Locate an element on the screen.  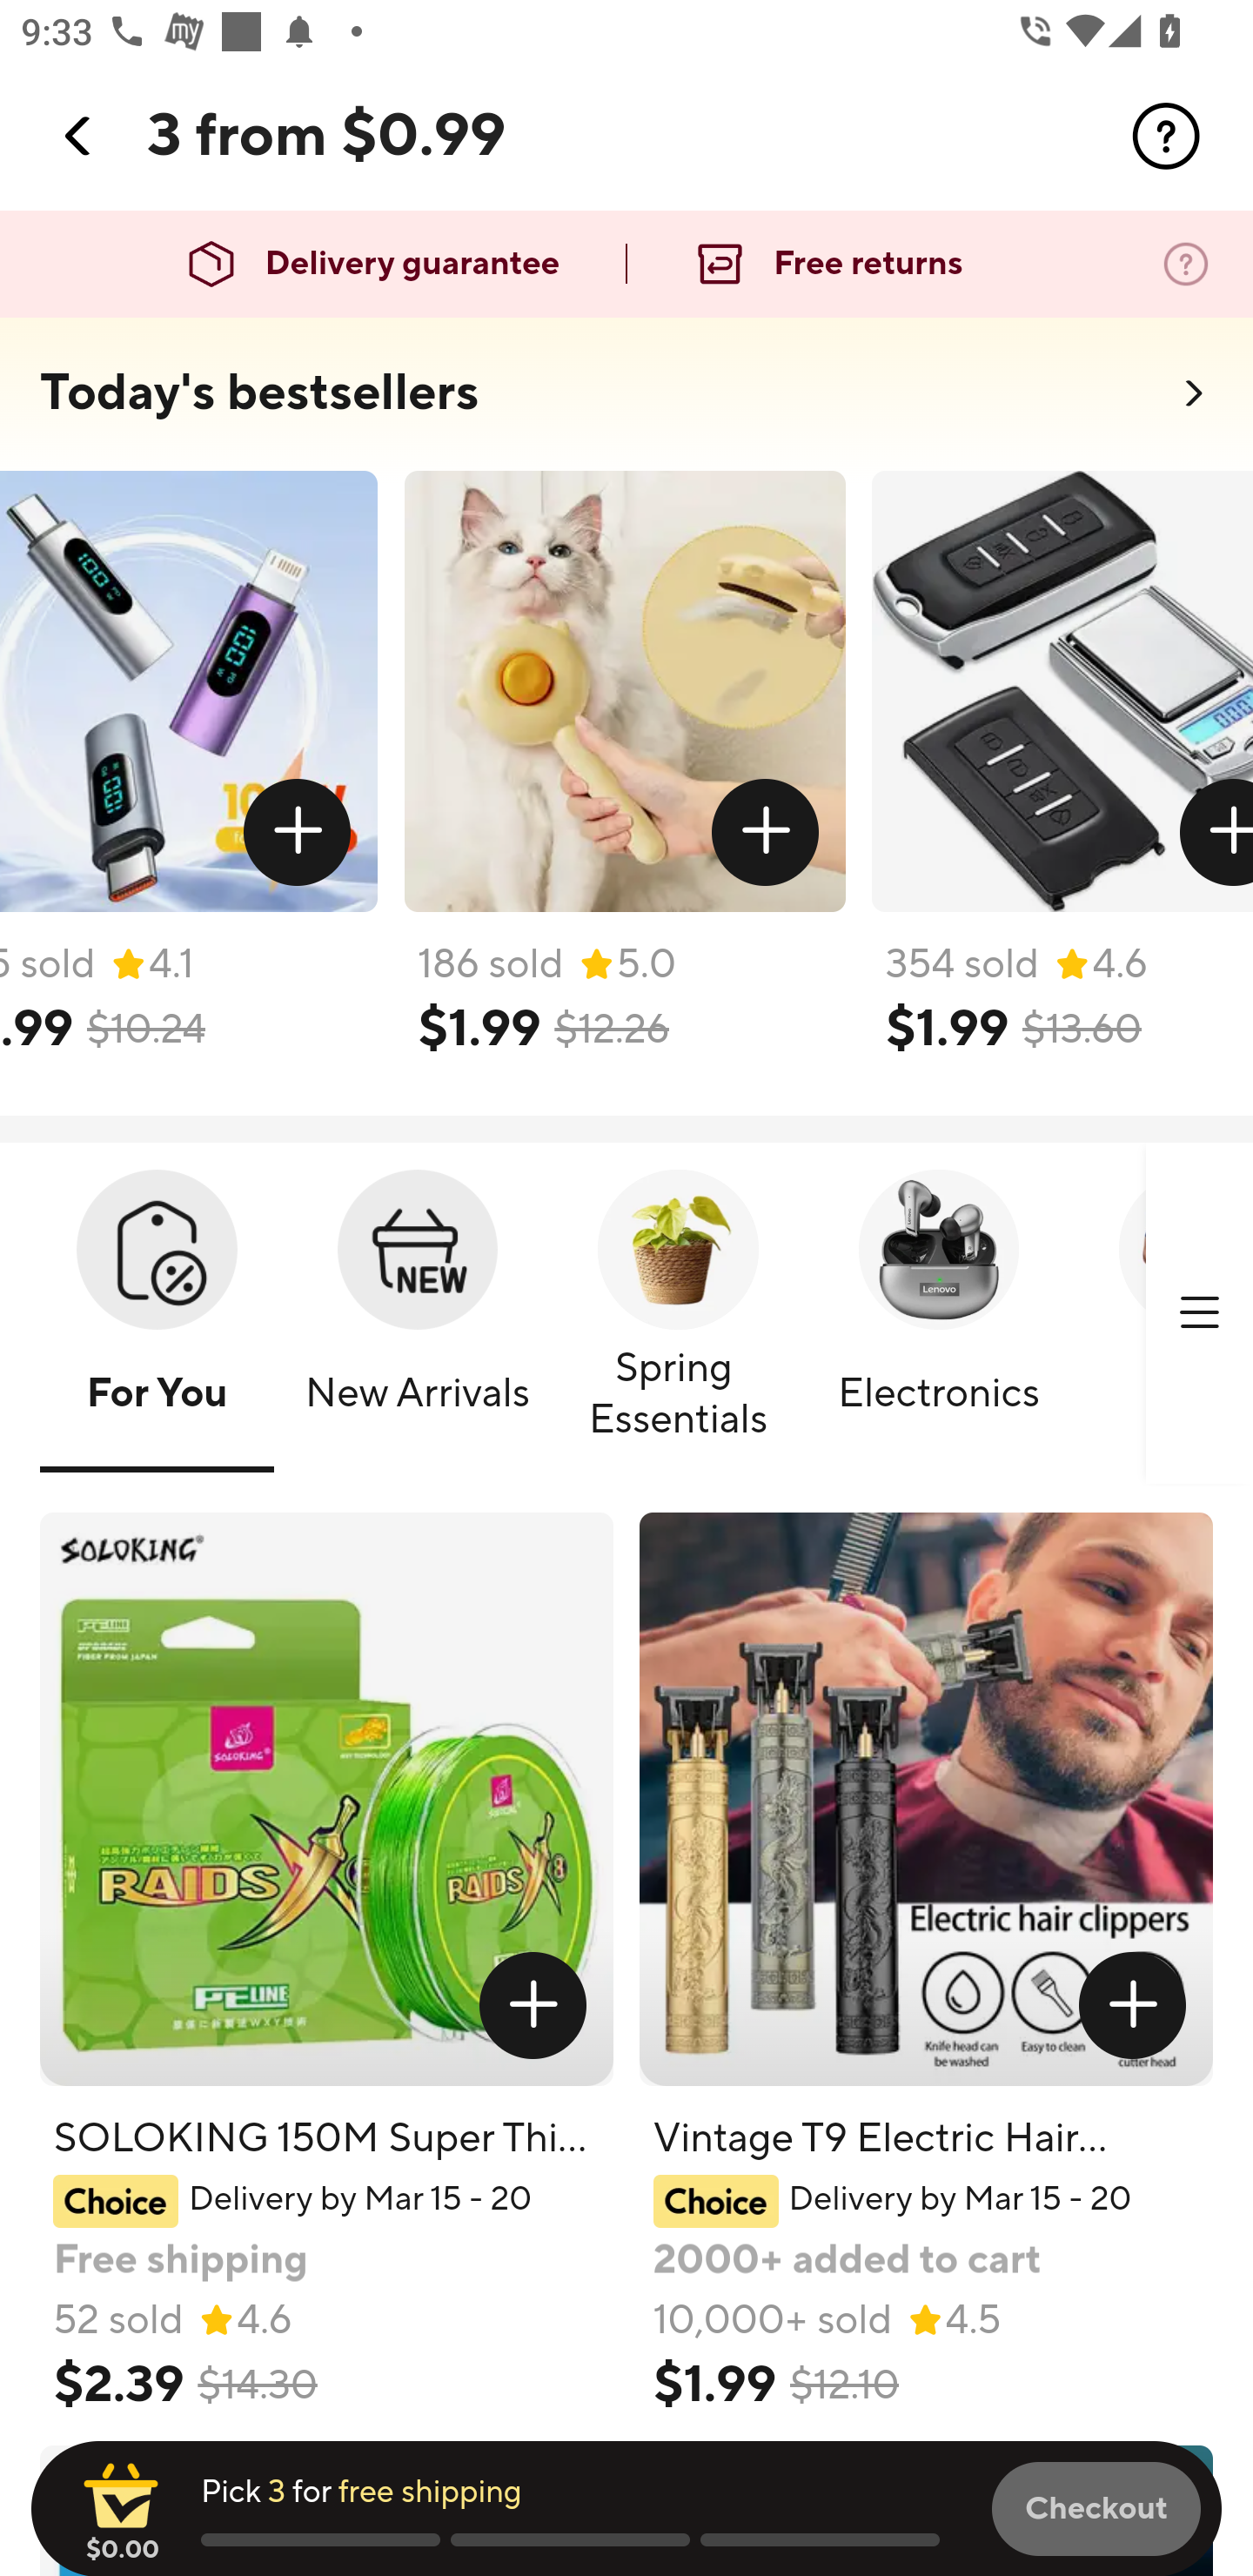
Today's bestsellers is located at coordinates (259, 393).